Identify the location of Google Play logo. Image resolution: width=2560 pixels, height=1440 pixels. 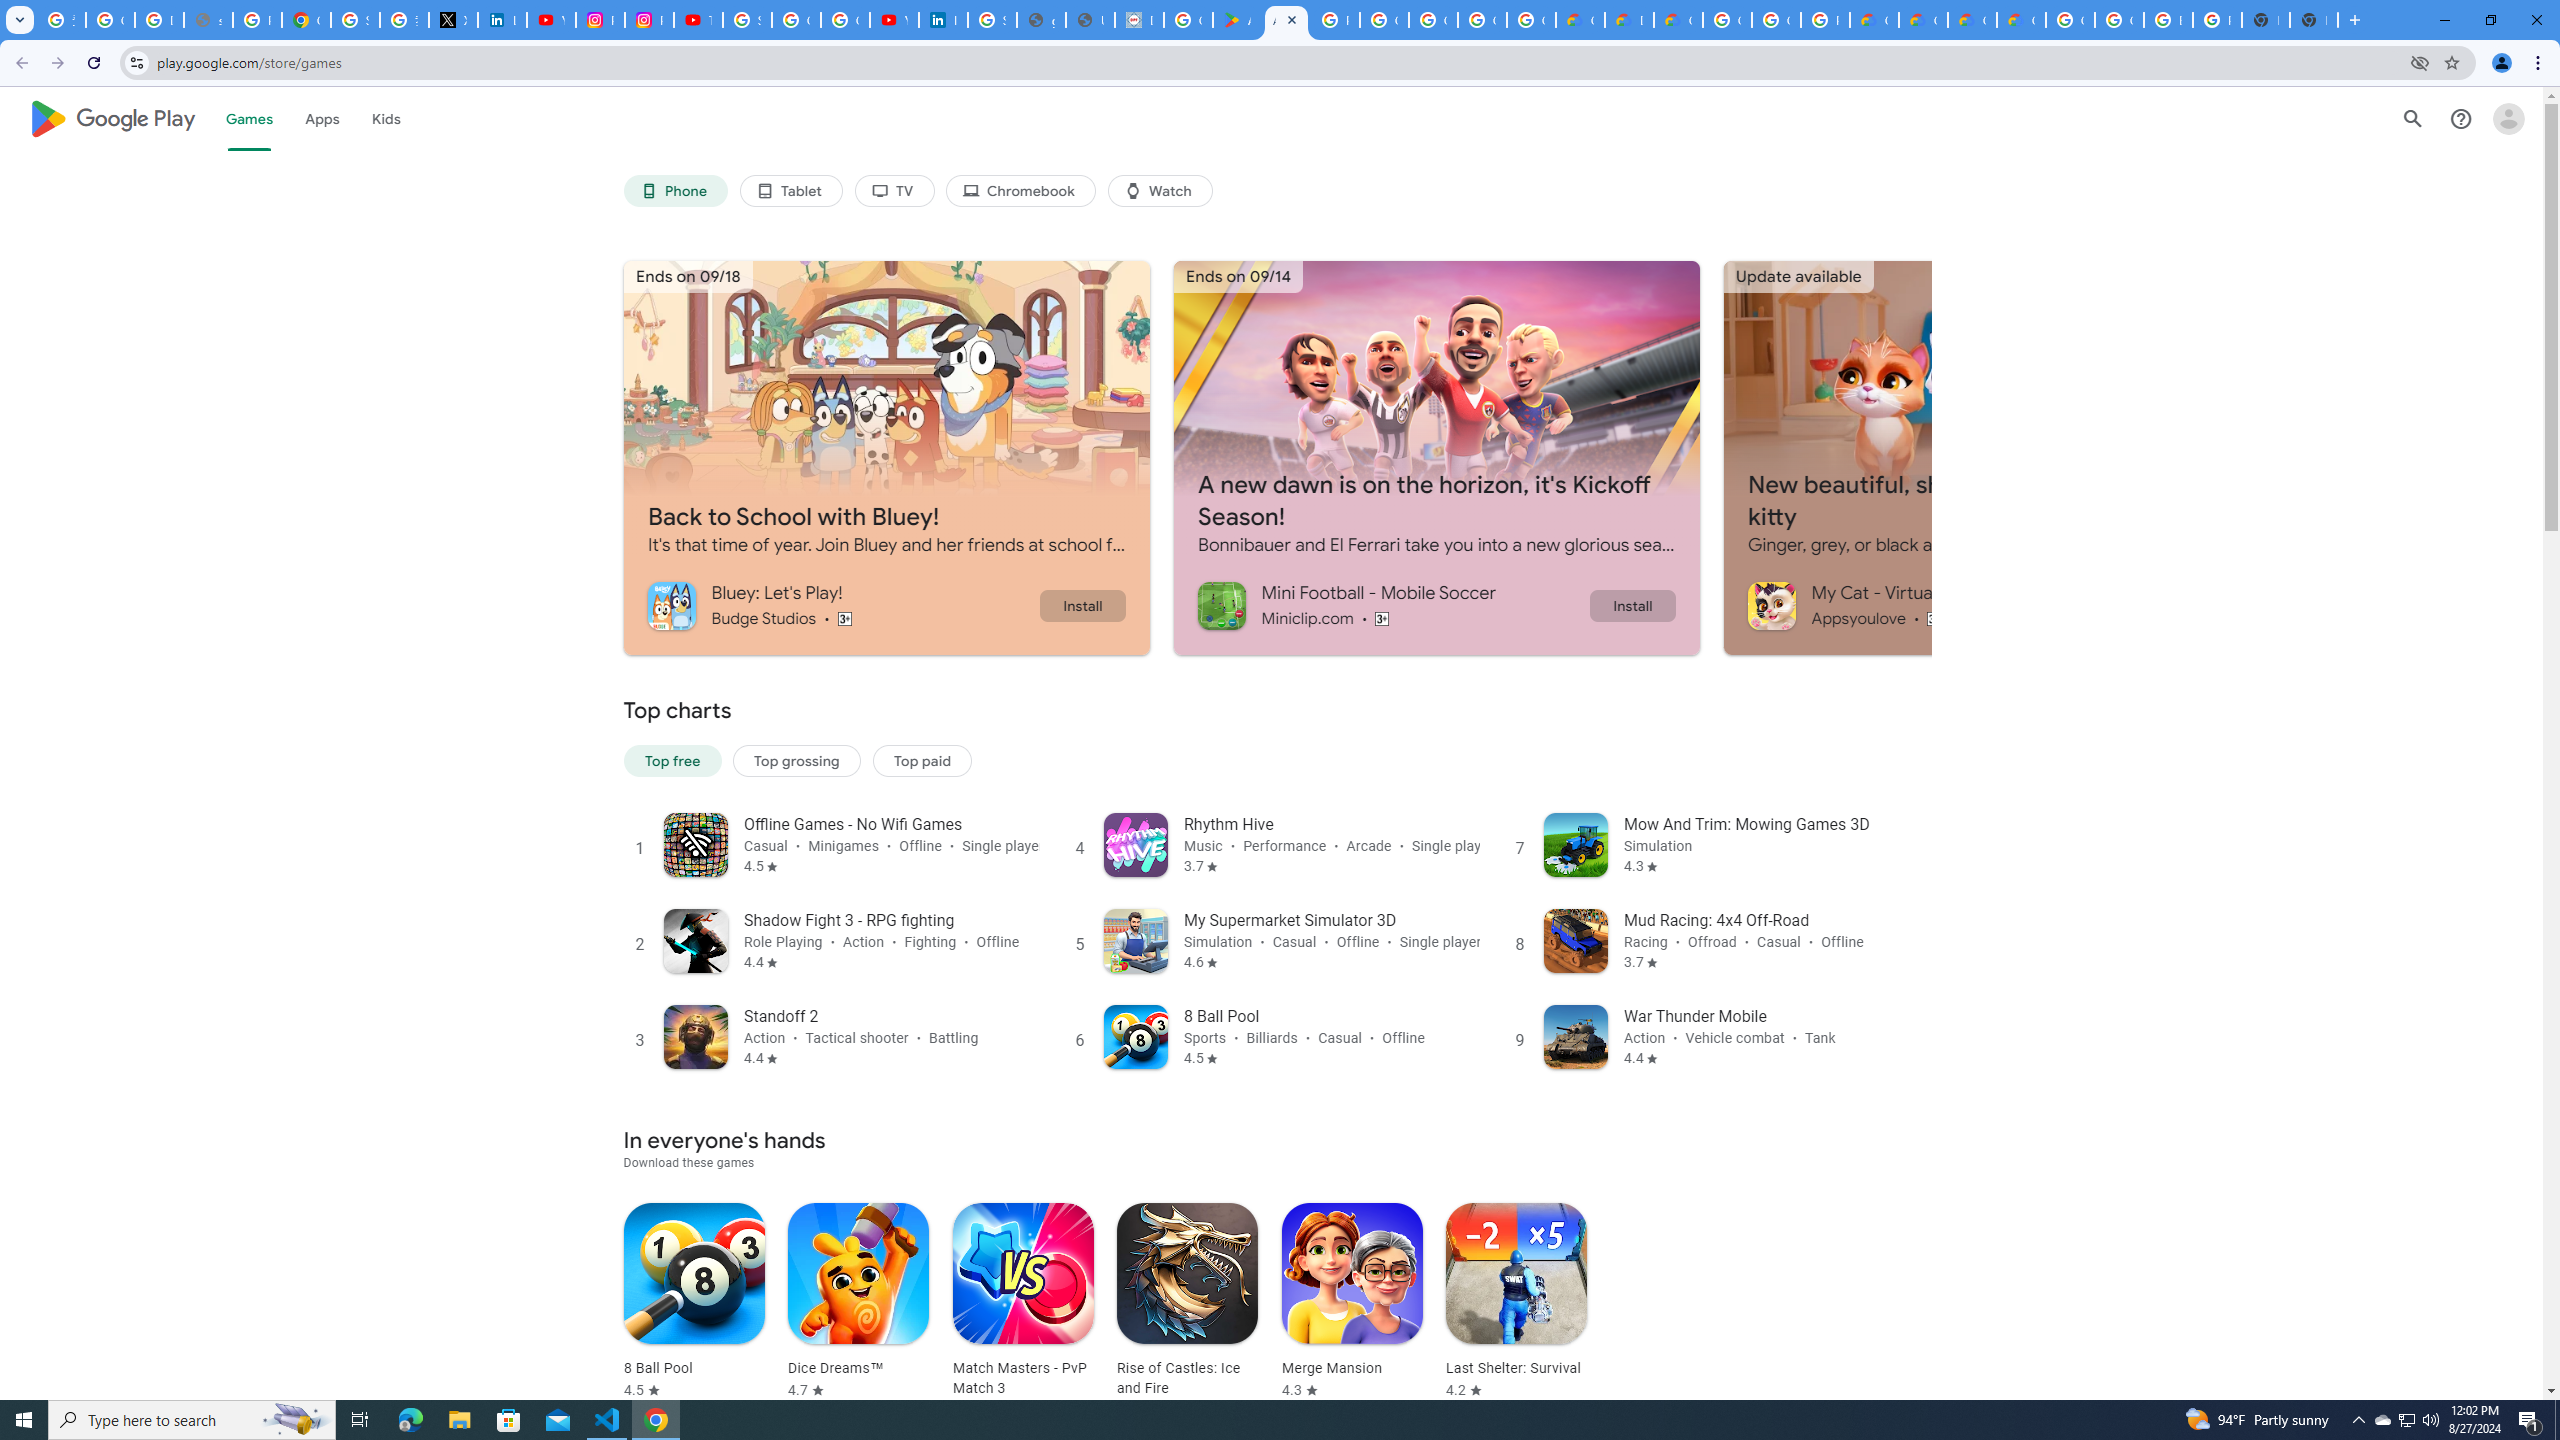
(112, 118).